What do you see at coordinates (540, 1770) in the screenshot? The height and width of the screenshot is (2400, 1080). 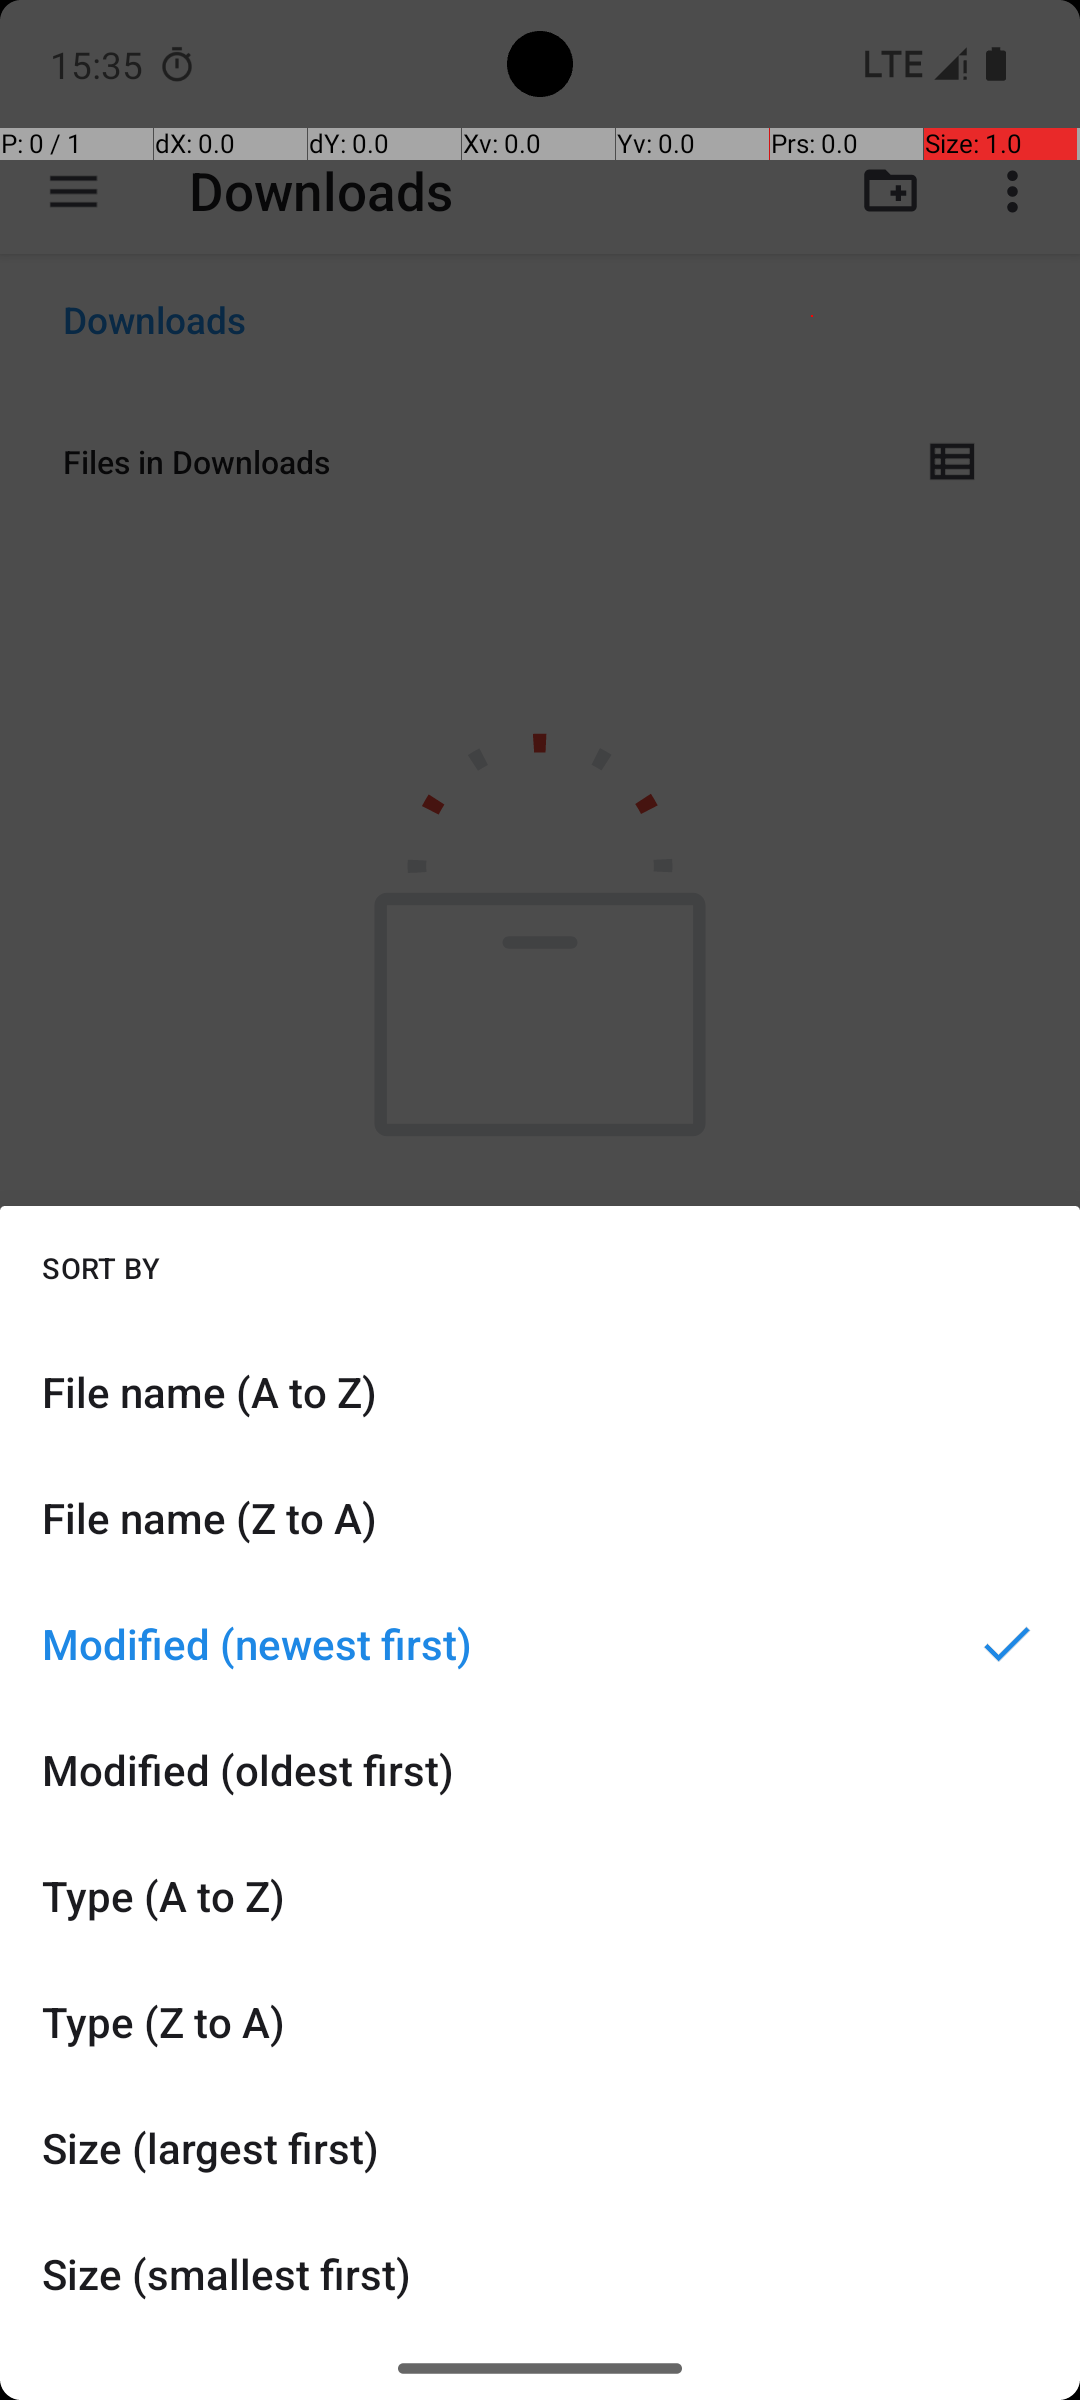 I see `Modified (oldest first)` at bounding box center [540, 1770].